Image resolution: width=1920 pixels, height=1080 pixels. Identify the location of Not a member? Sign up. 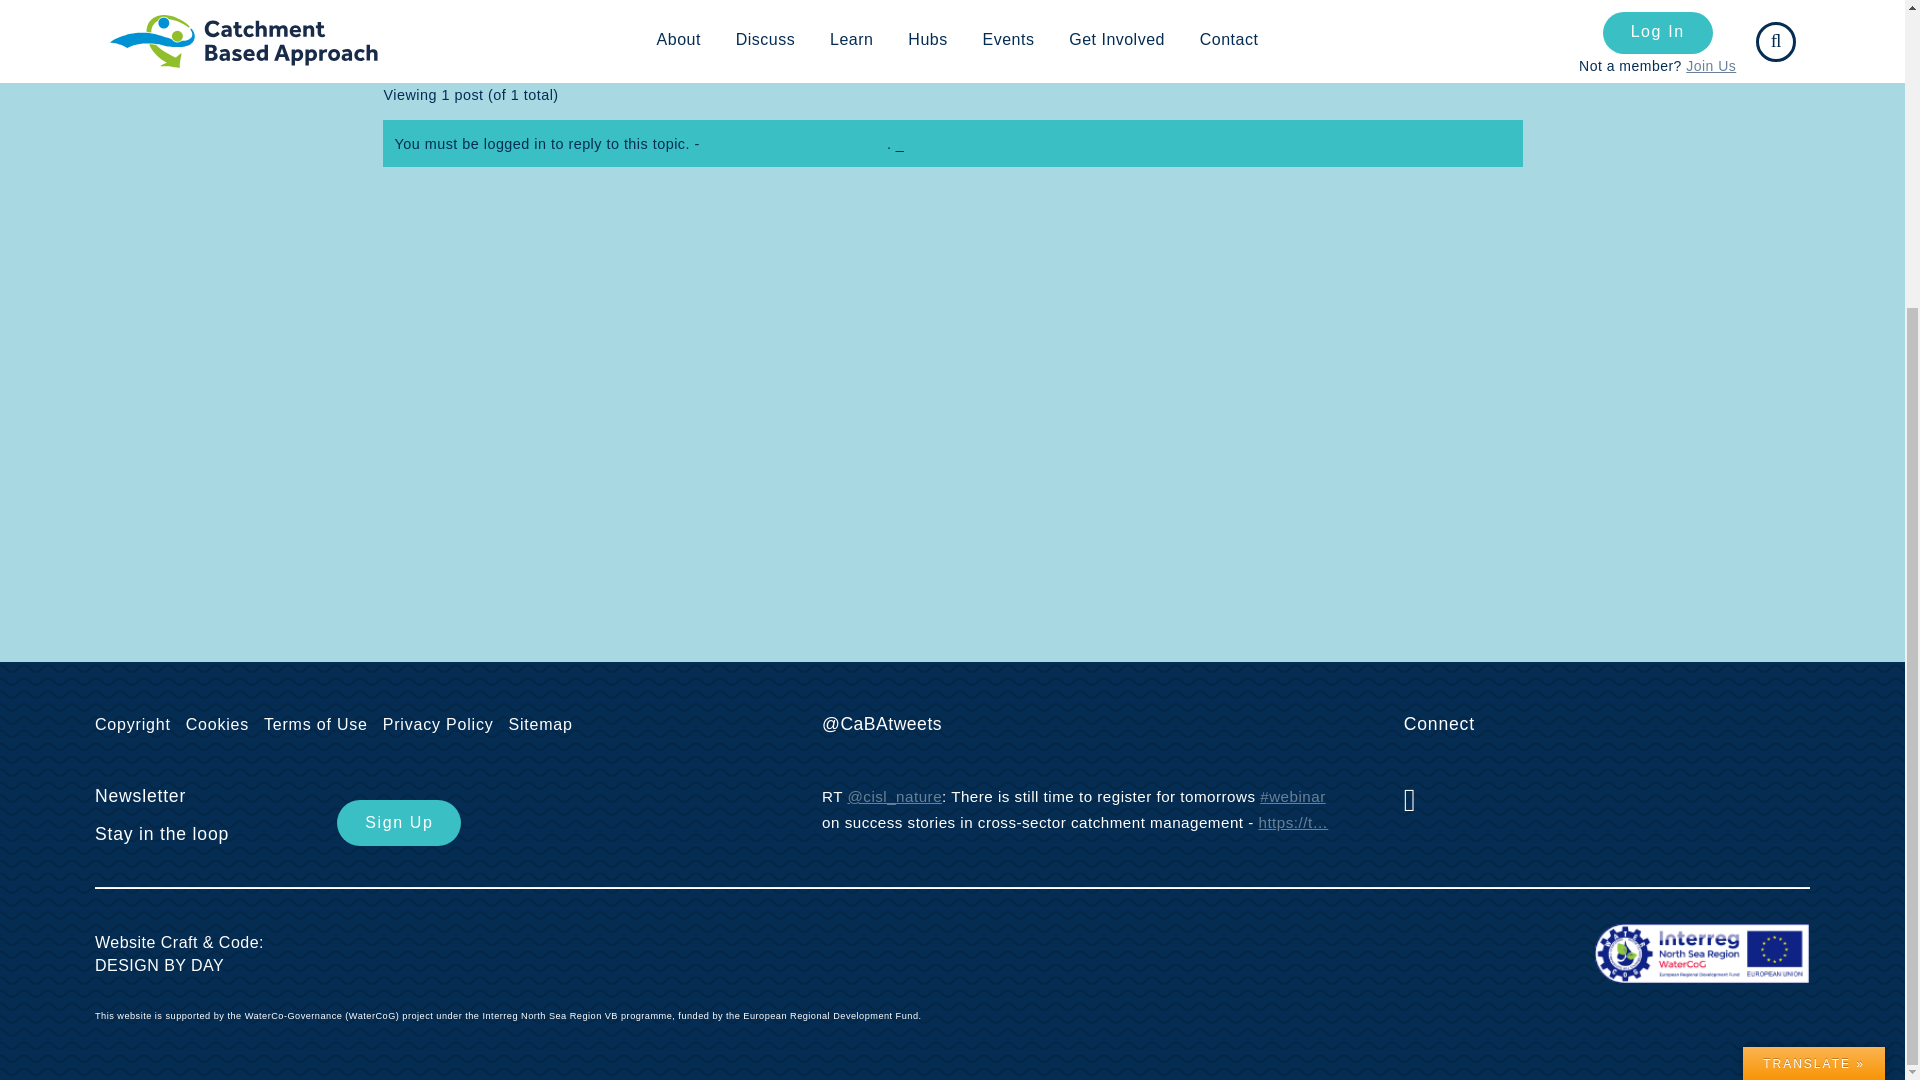
(990, 144).